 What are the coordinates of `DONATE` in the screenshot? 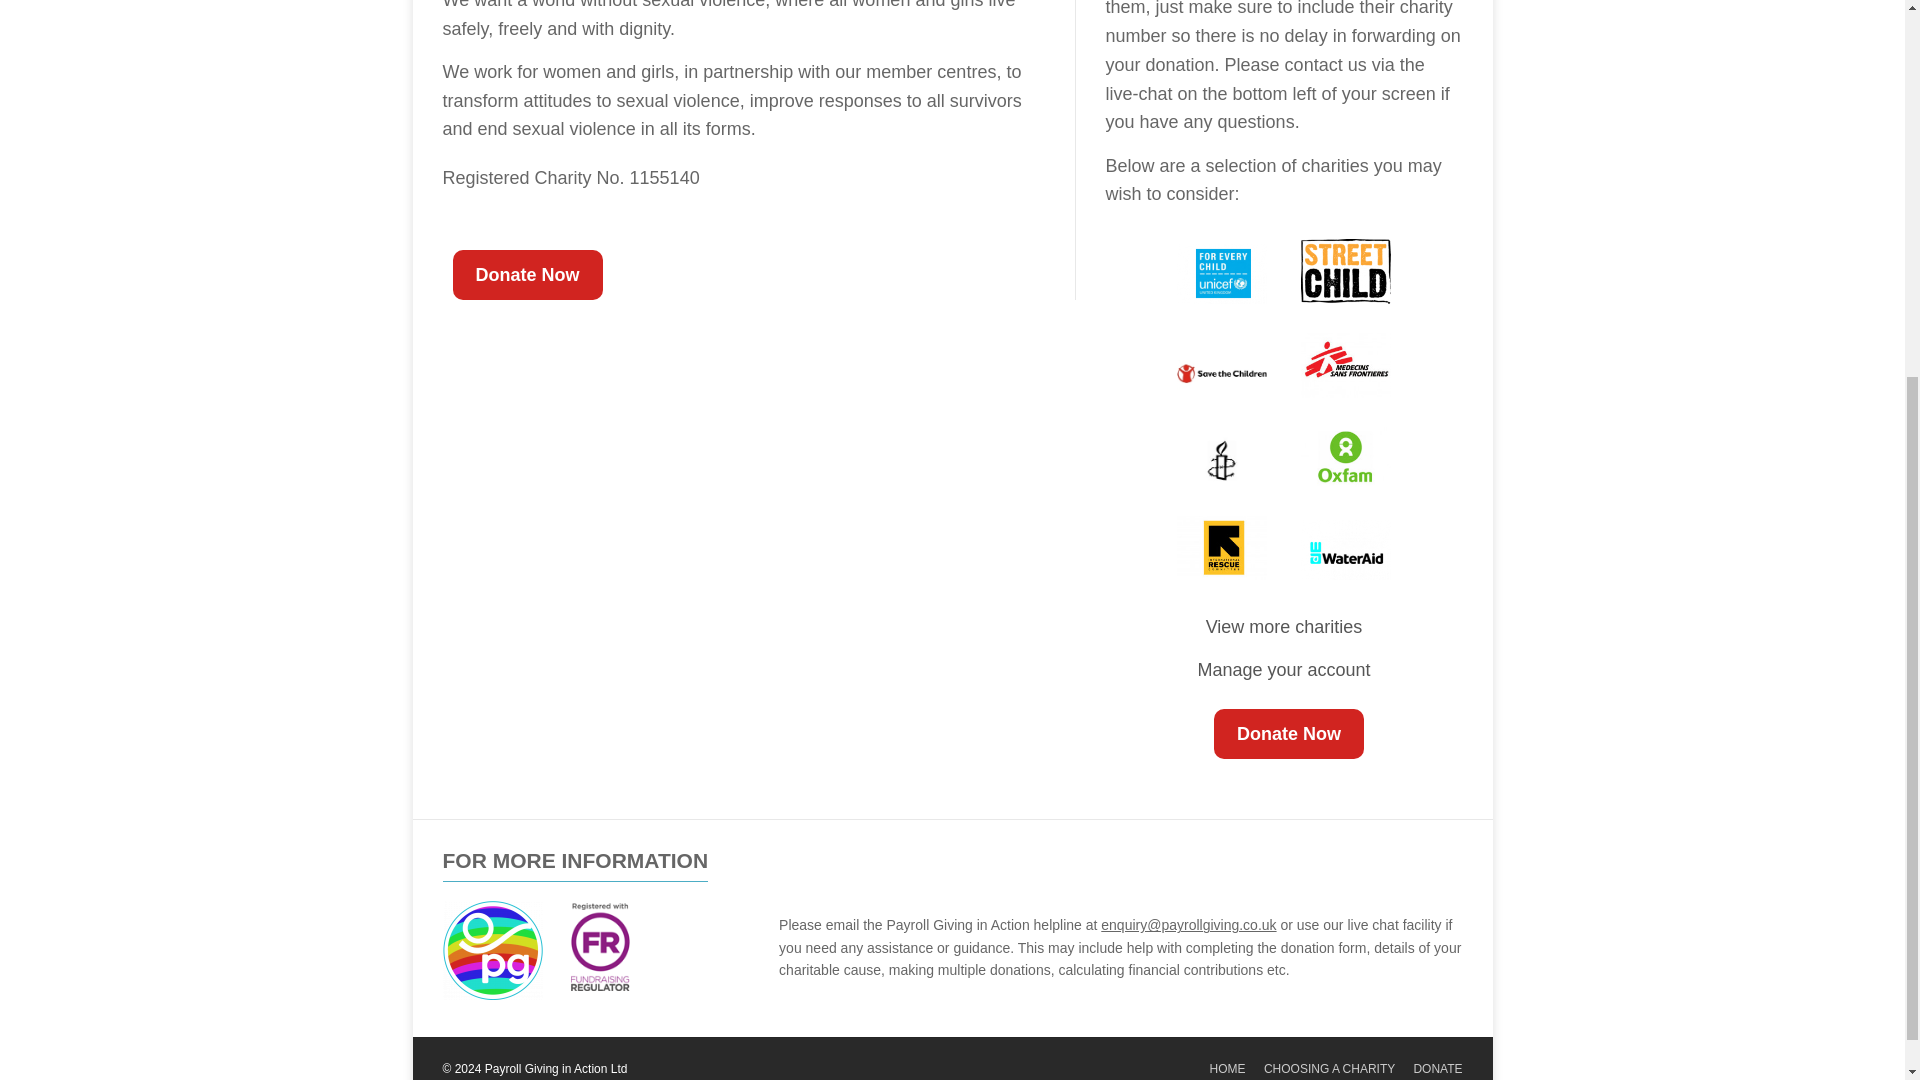 It's located at (1437, 1068).